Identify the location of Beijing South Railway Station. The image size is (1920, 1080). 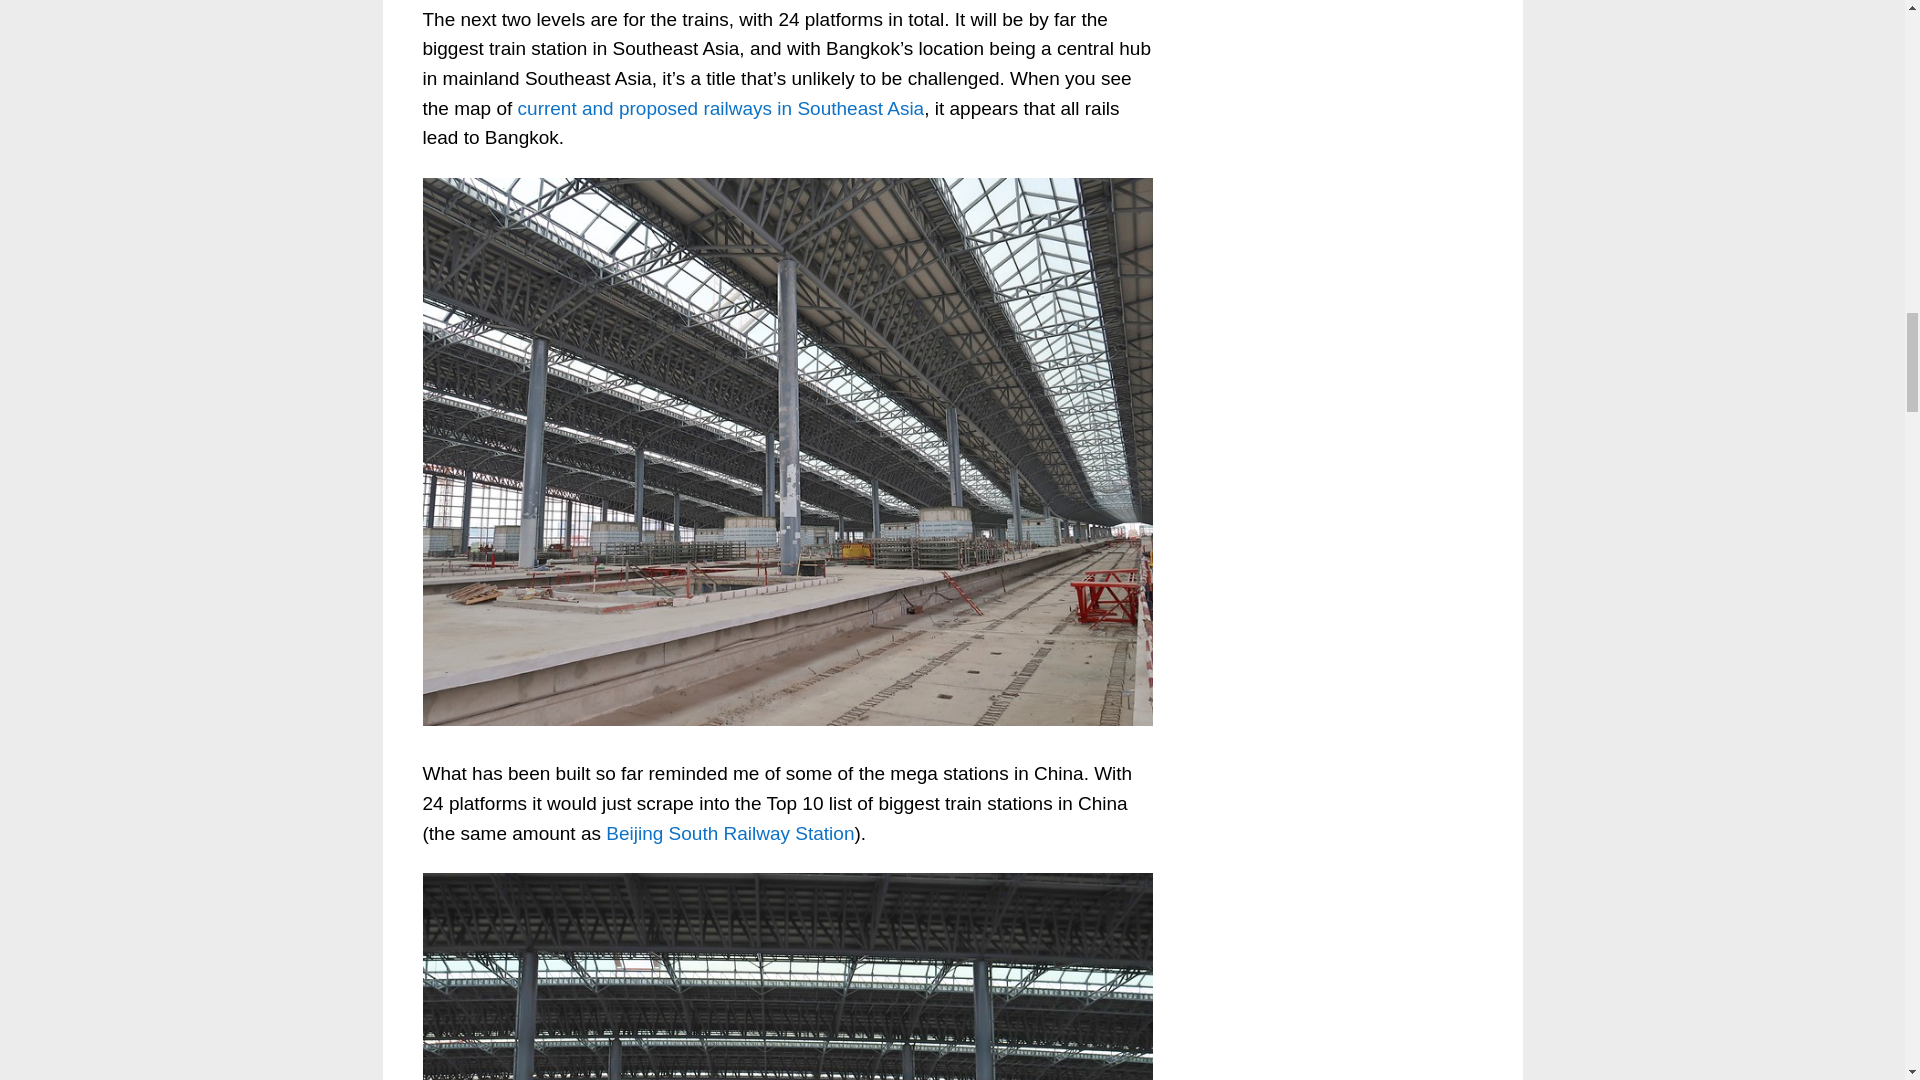
(730, 832).